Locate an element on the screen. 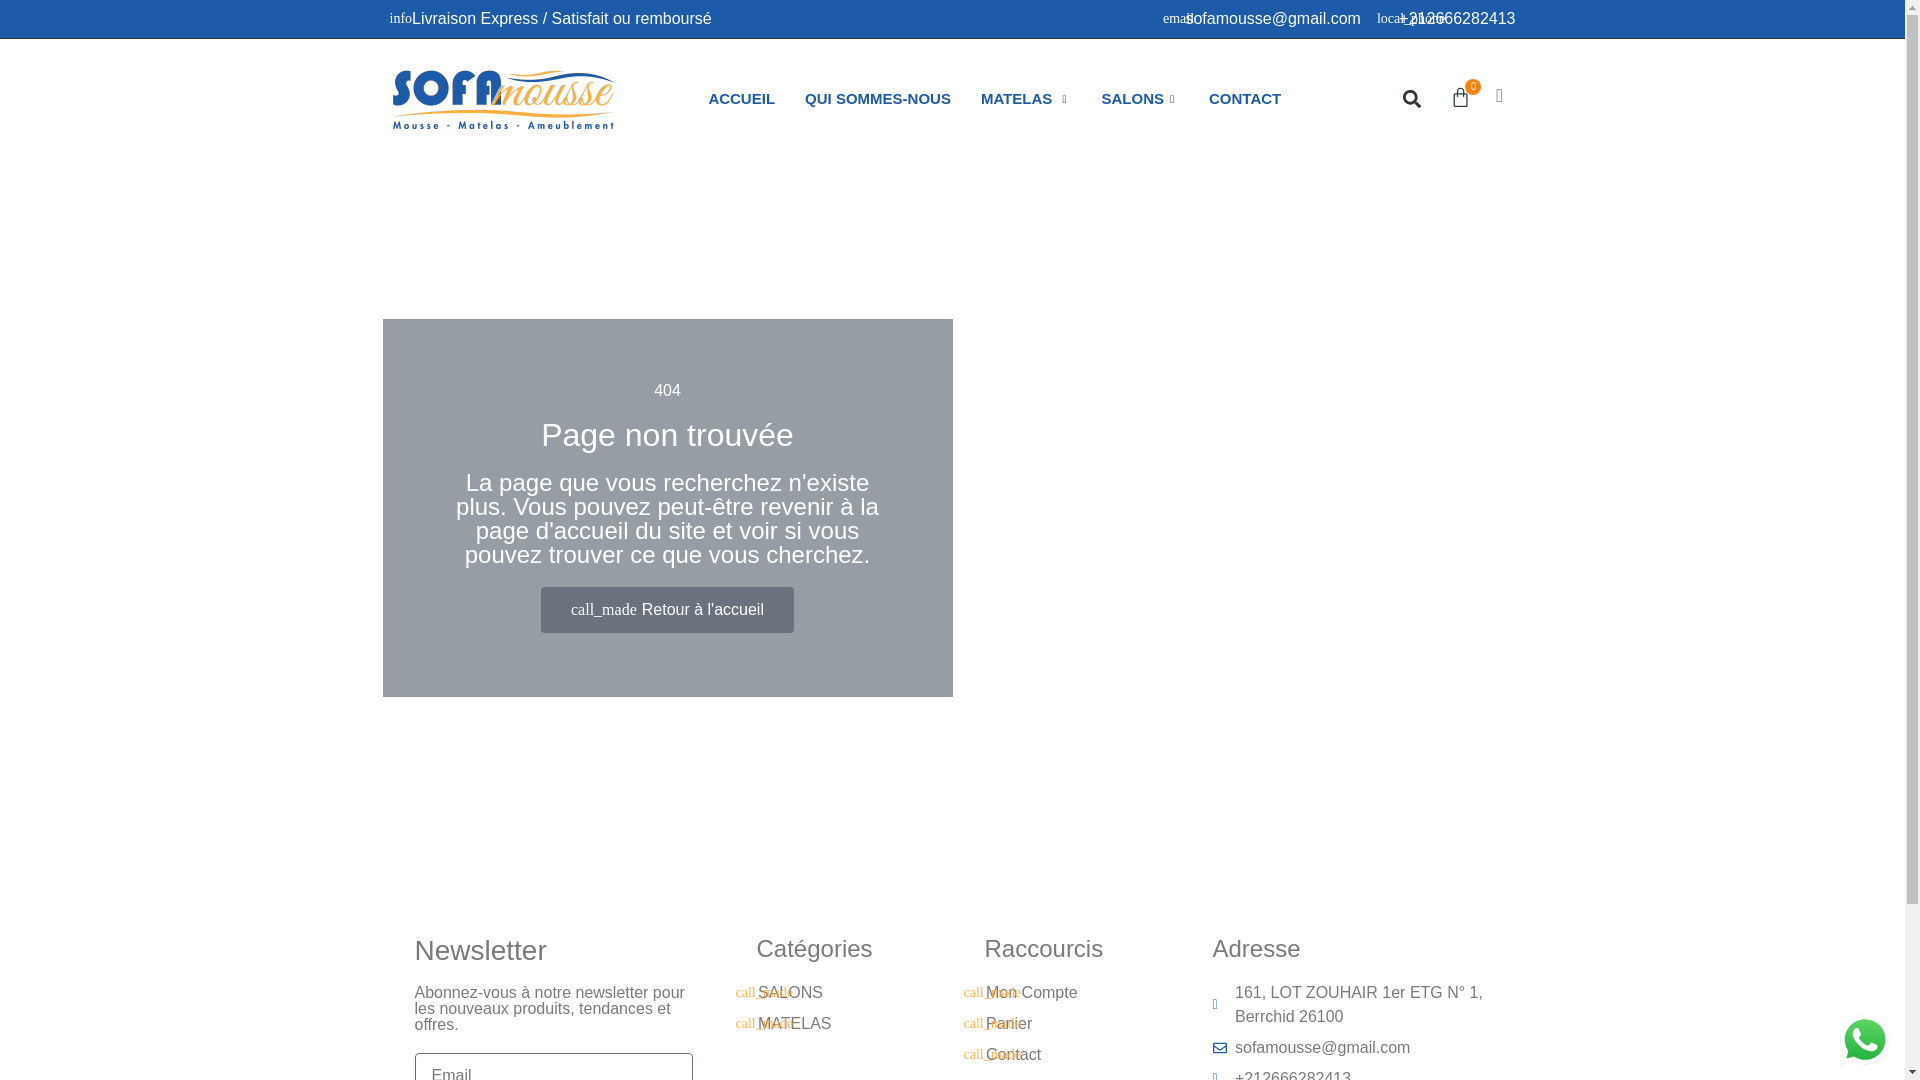 The height and width of the screenshot is (1080, 1920). SALONS is located at coordinates (828, 992).